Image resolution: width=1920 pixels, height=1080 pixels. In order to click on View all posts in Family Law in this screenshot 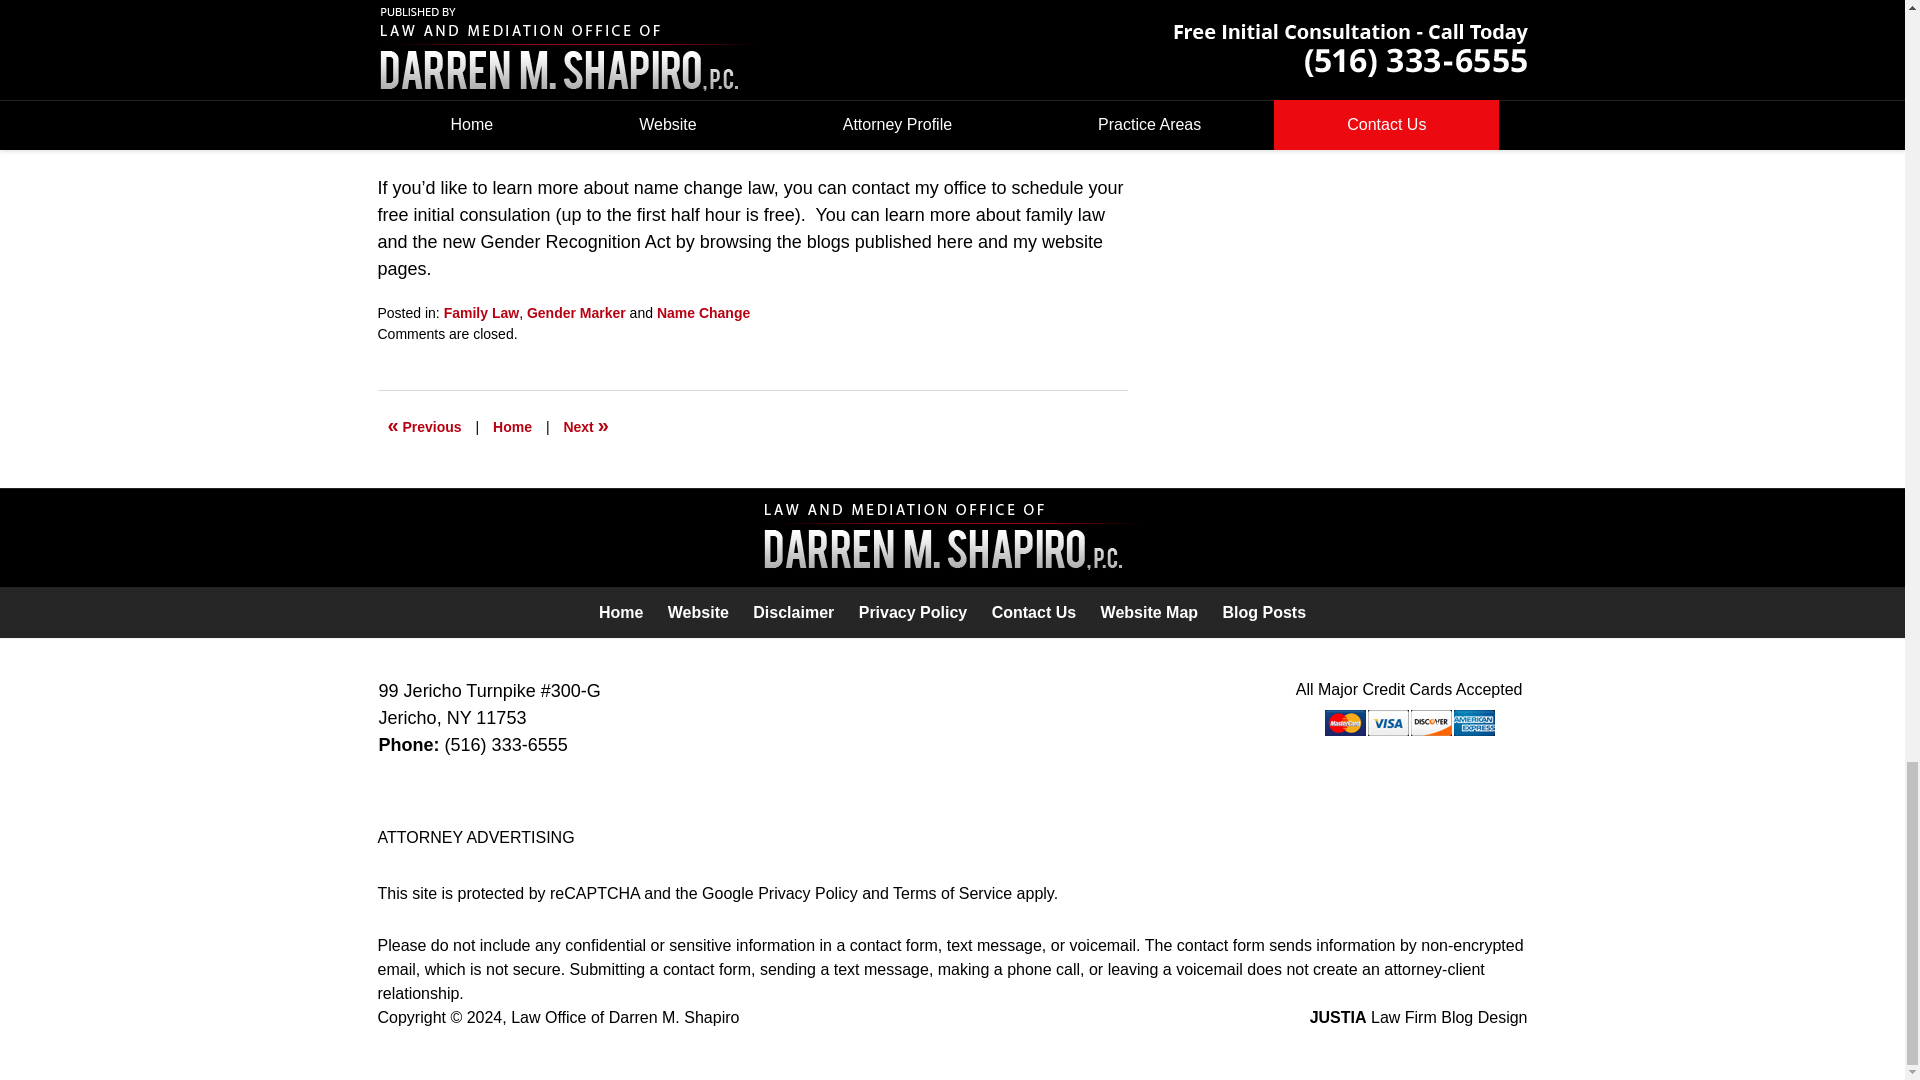, I will do `click(480, 312)`.